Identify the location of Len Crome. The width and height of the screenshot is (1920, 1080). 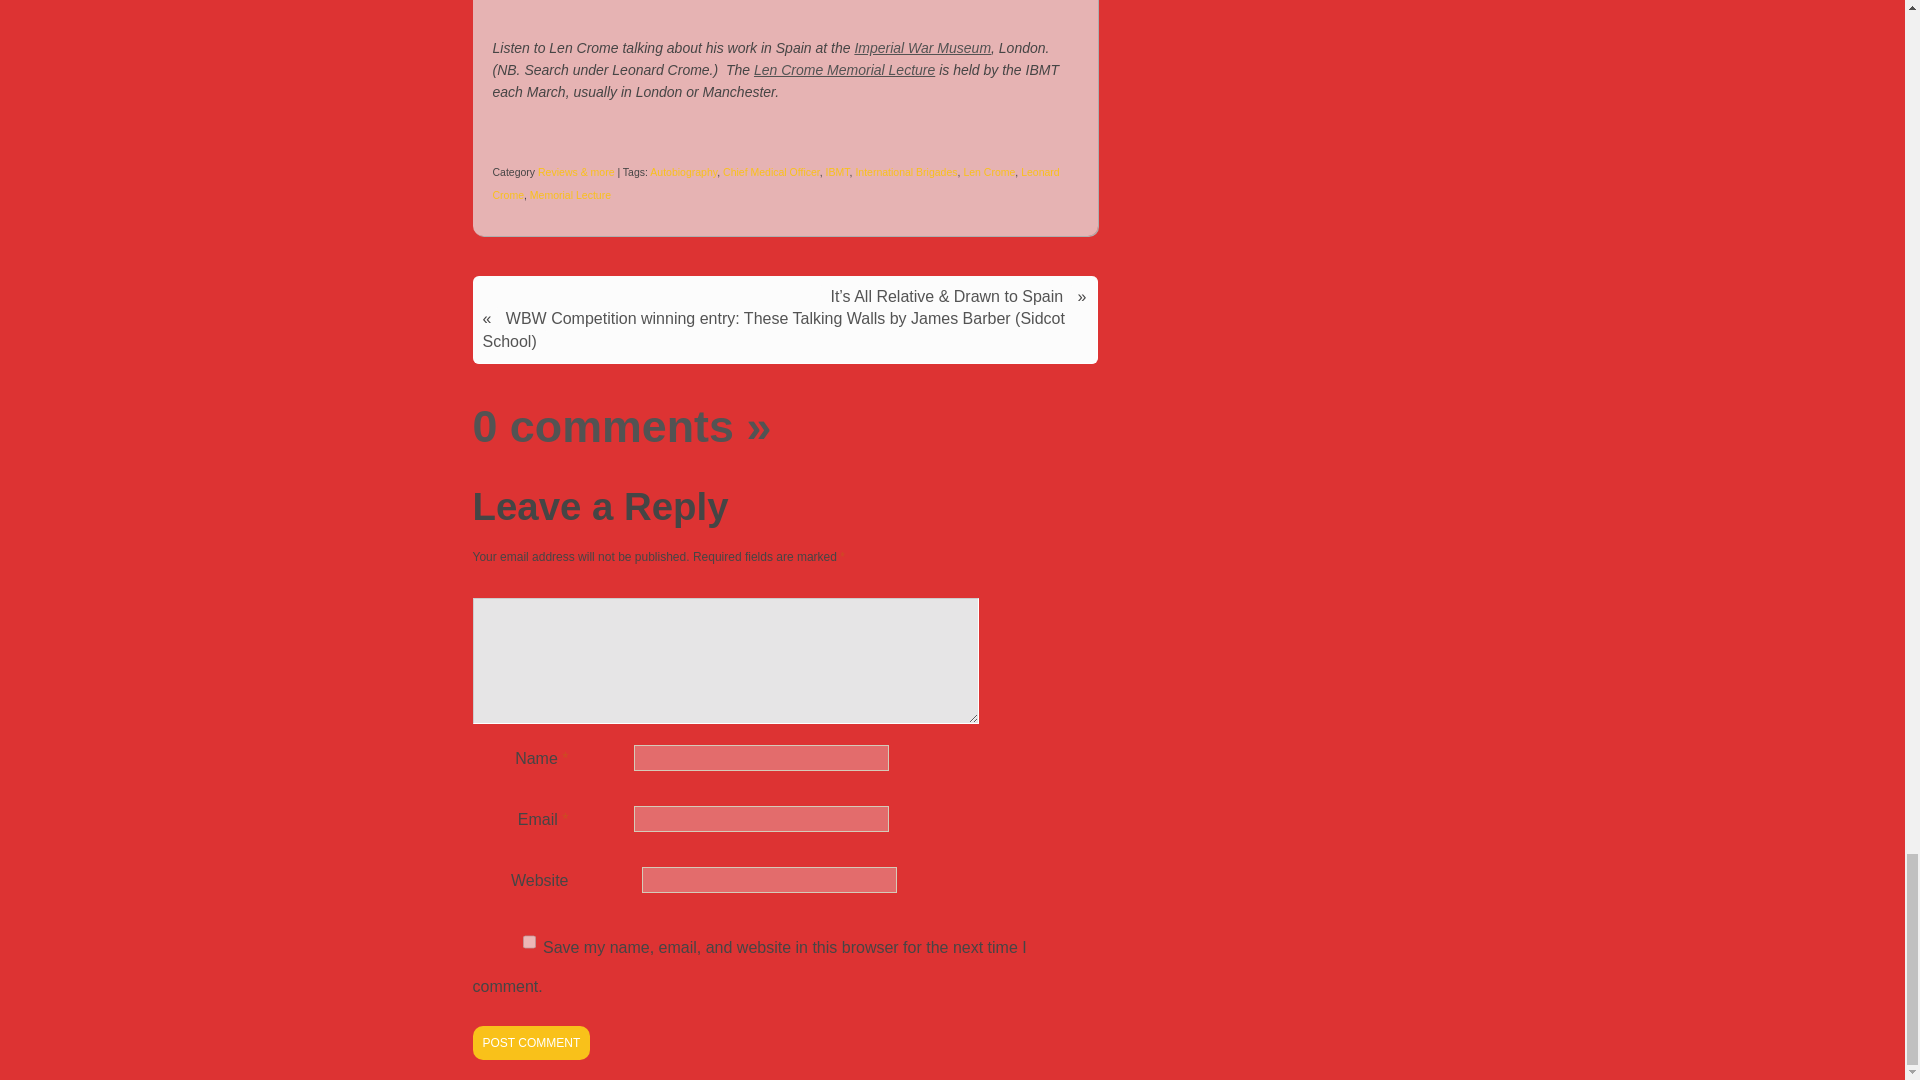
(989, 172).